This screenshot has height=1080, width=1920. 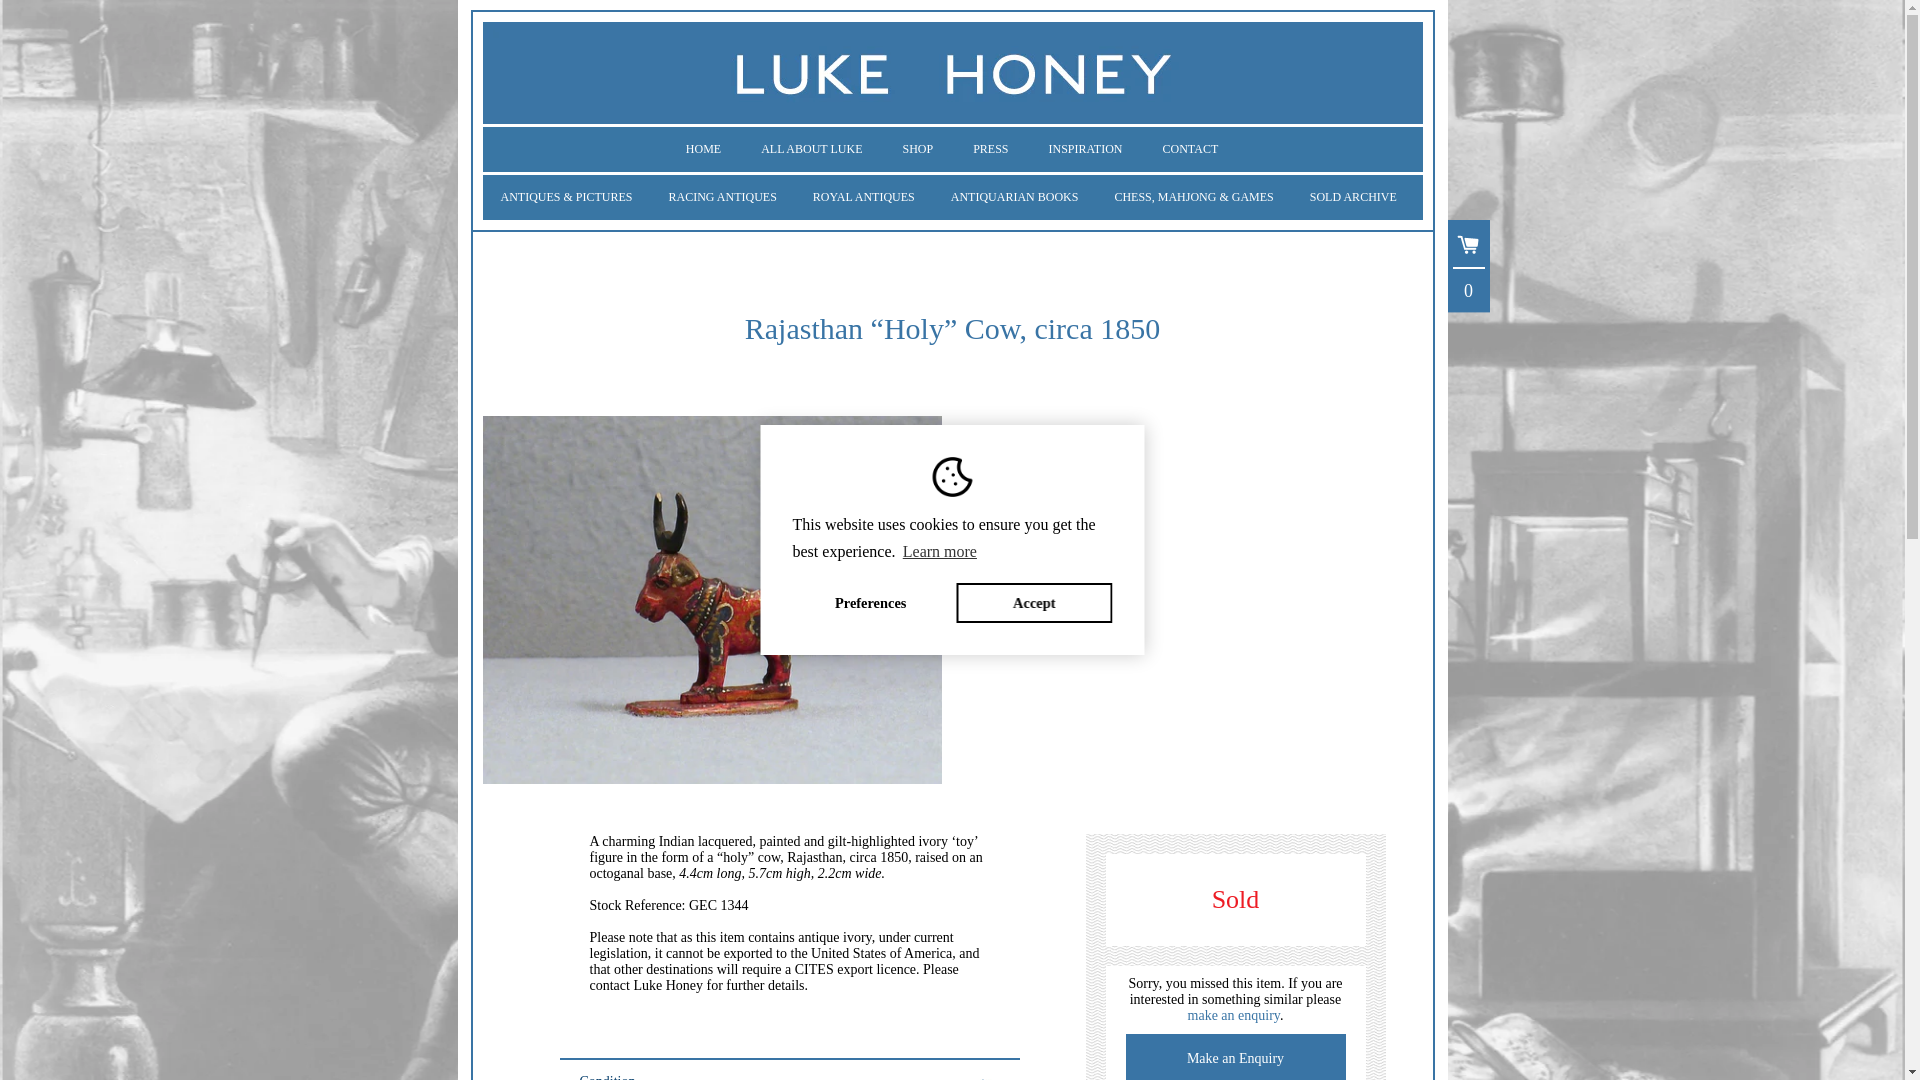 I want to click on INSPIRATION, so click(x=1086, y=149).